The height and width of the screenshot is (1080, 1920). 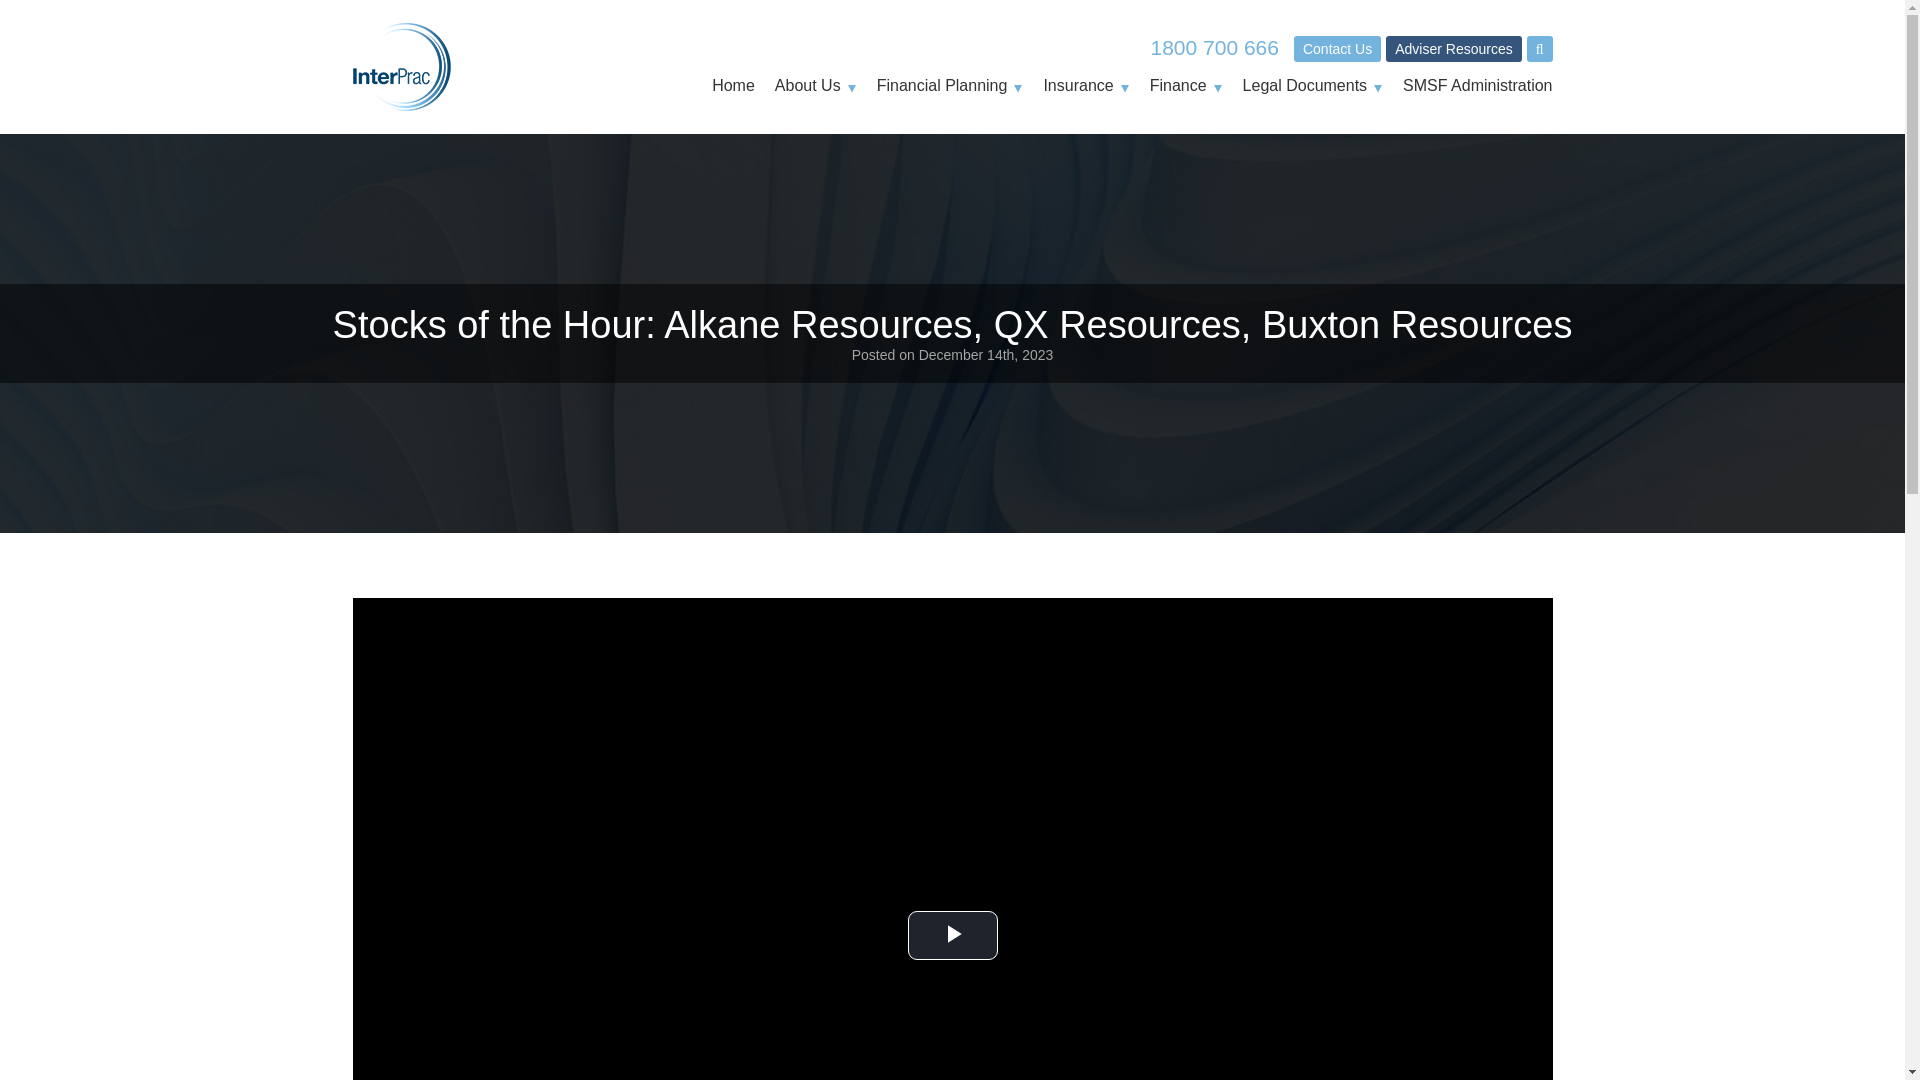 What do you see at coordinates (816, 86) in the screenshot?
I see `About Us` at bounding box center [816, 86].